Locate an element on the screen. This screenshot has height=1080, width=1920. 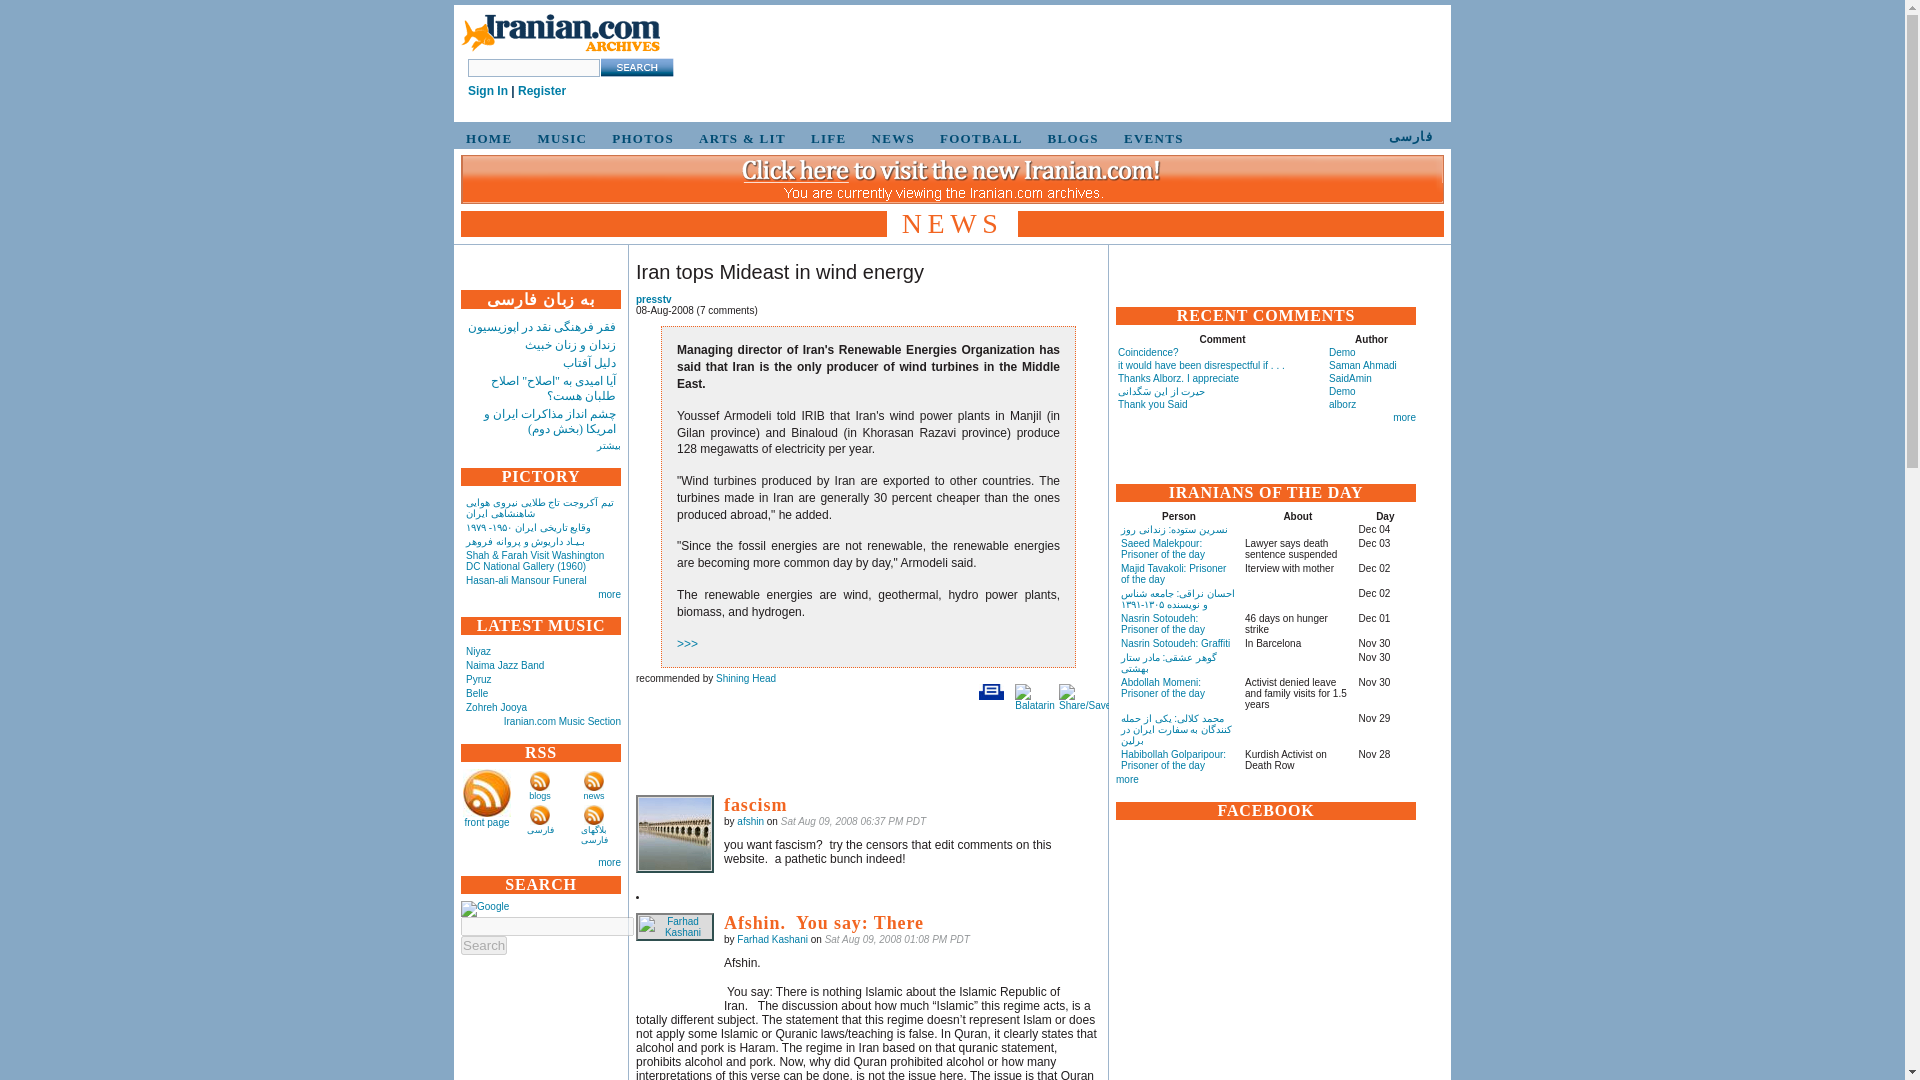
Search is located at coordinates (483, 945).